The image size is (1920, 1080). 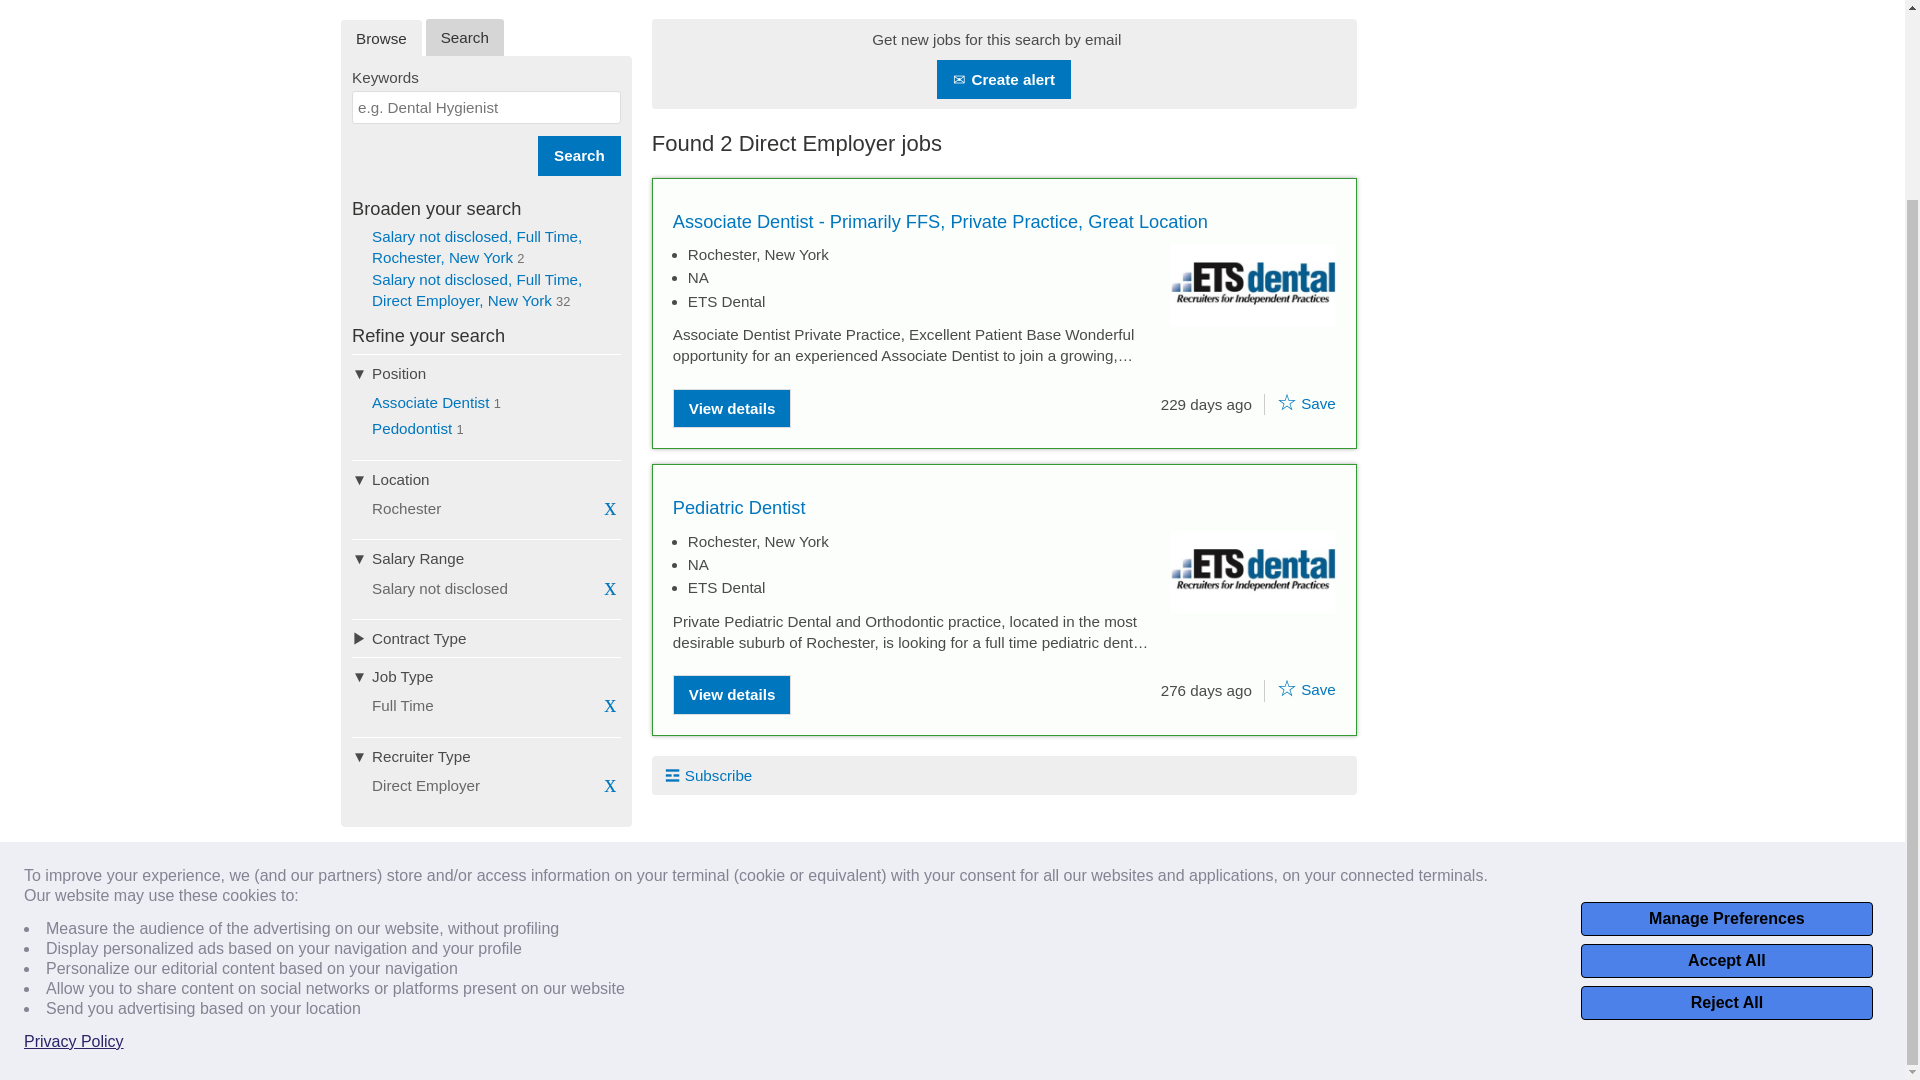 I want to click on Search, so click(x=578, y=155).